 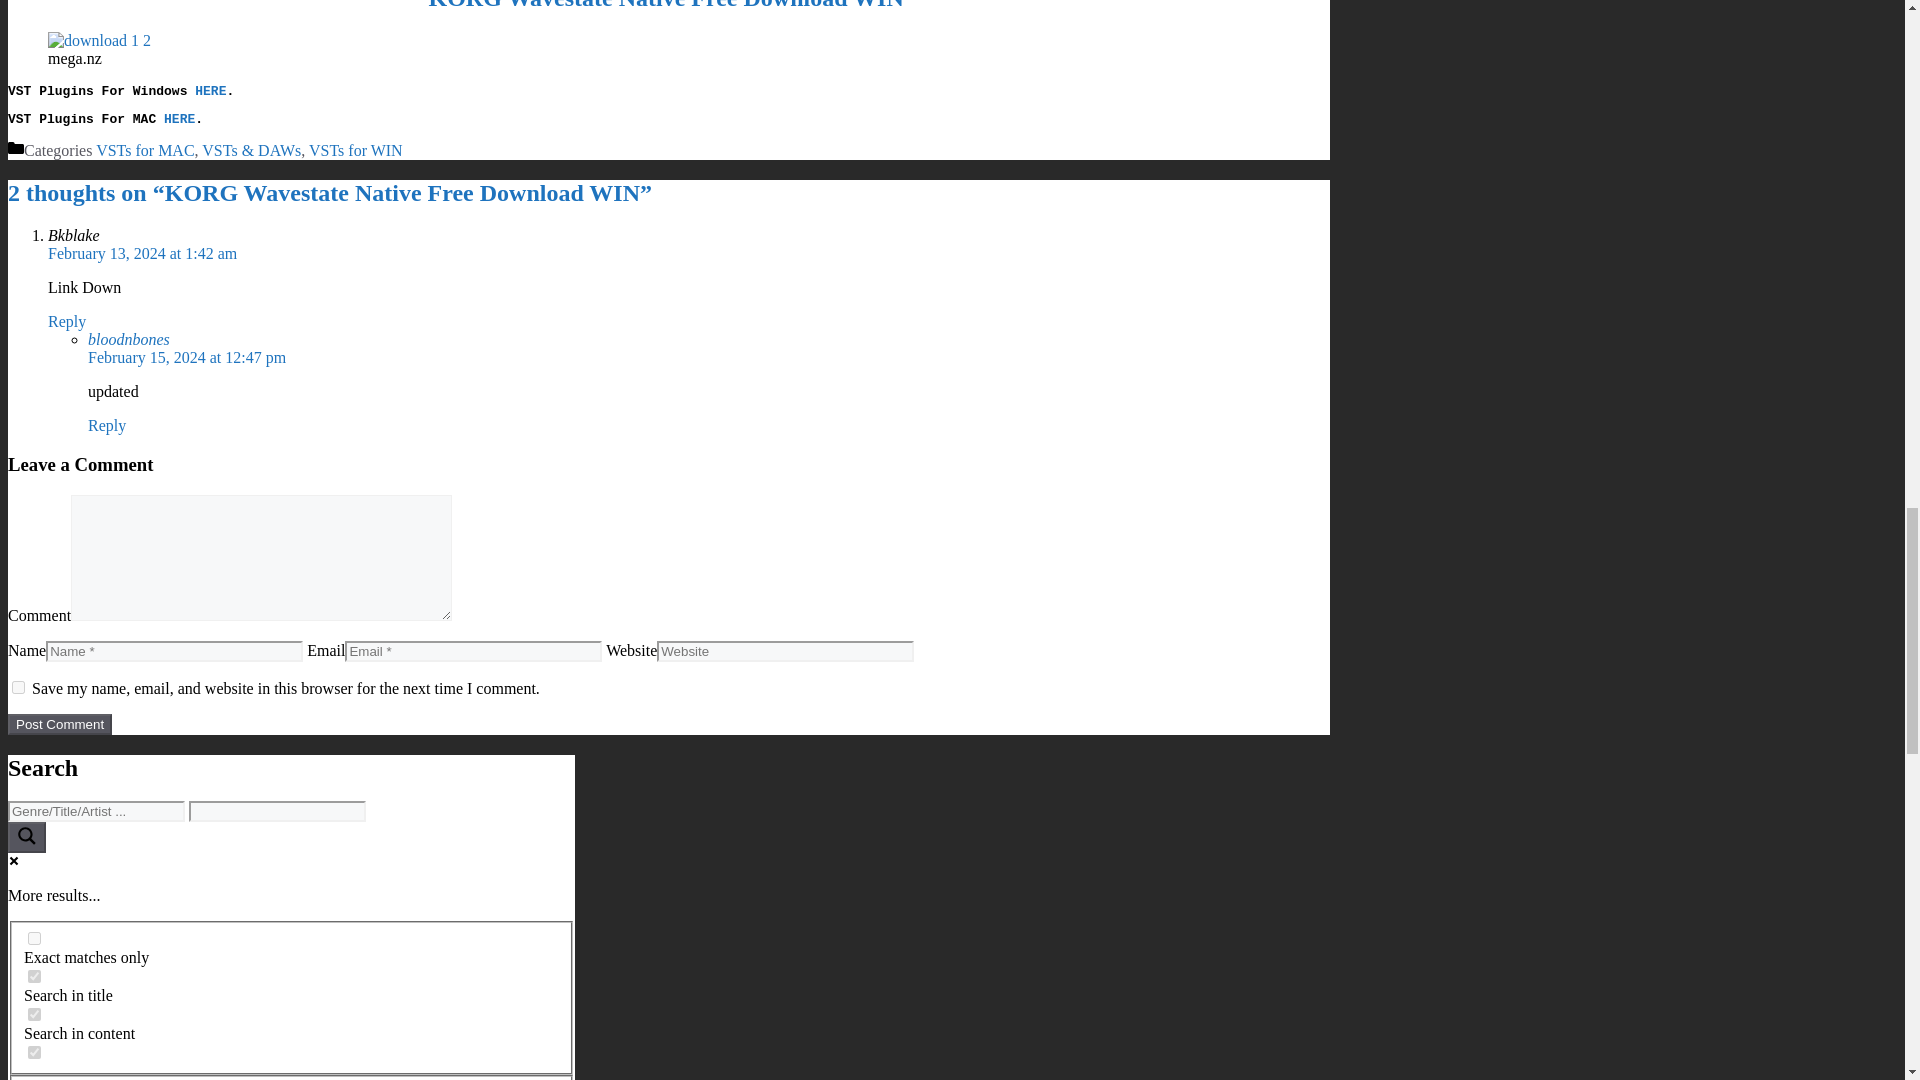 What do you see at coordinates (18, 688) in the screenshot?
I see `Post Comment` at bounding box center [18, 688].